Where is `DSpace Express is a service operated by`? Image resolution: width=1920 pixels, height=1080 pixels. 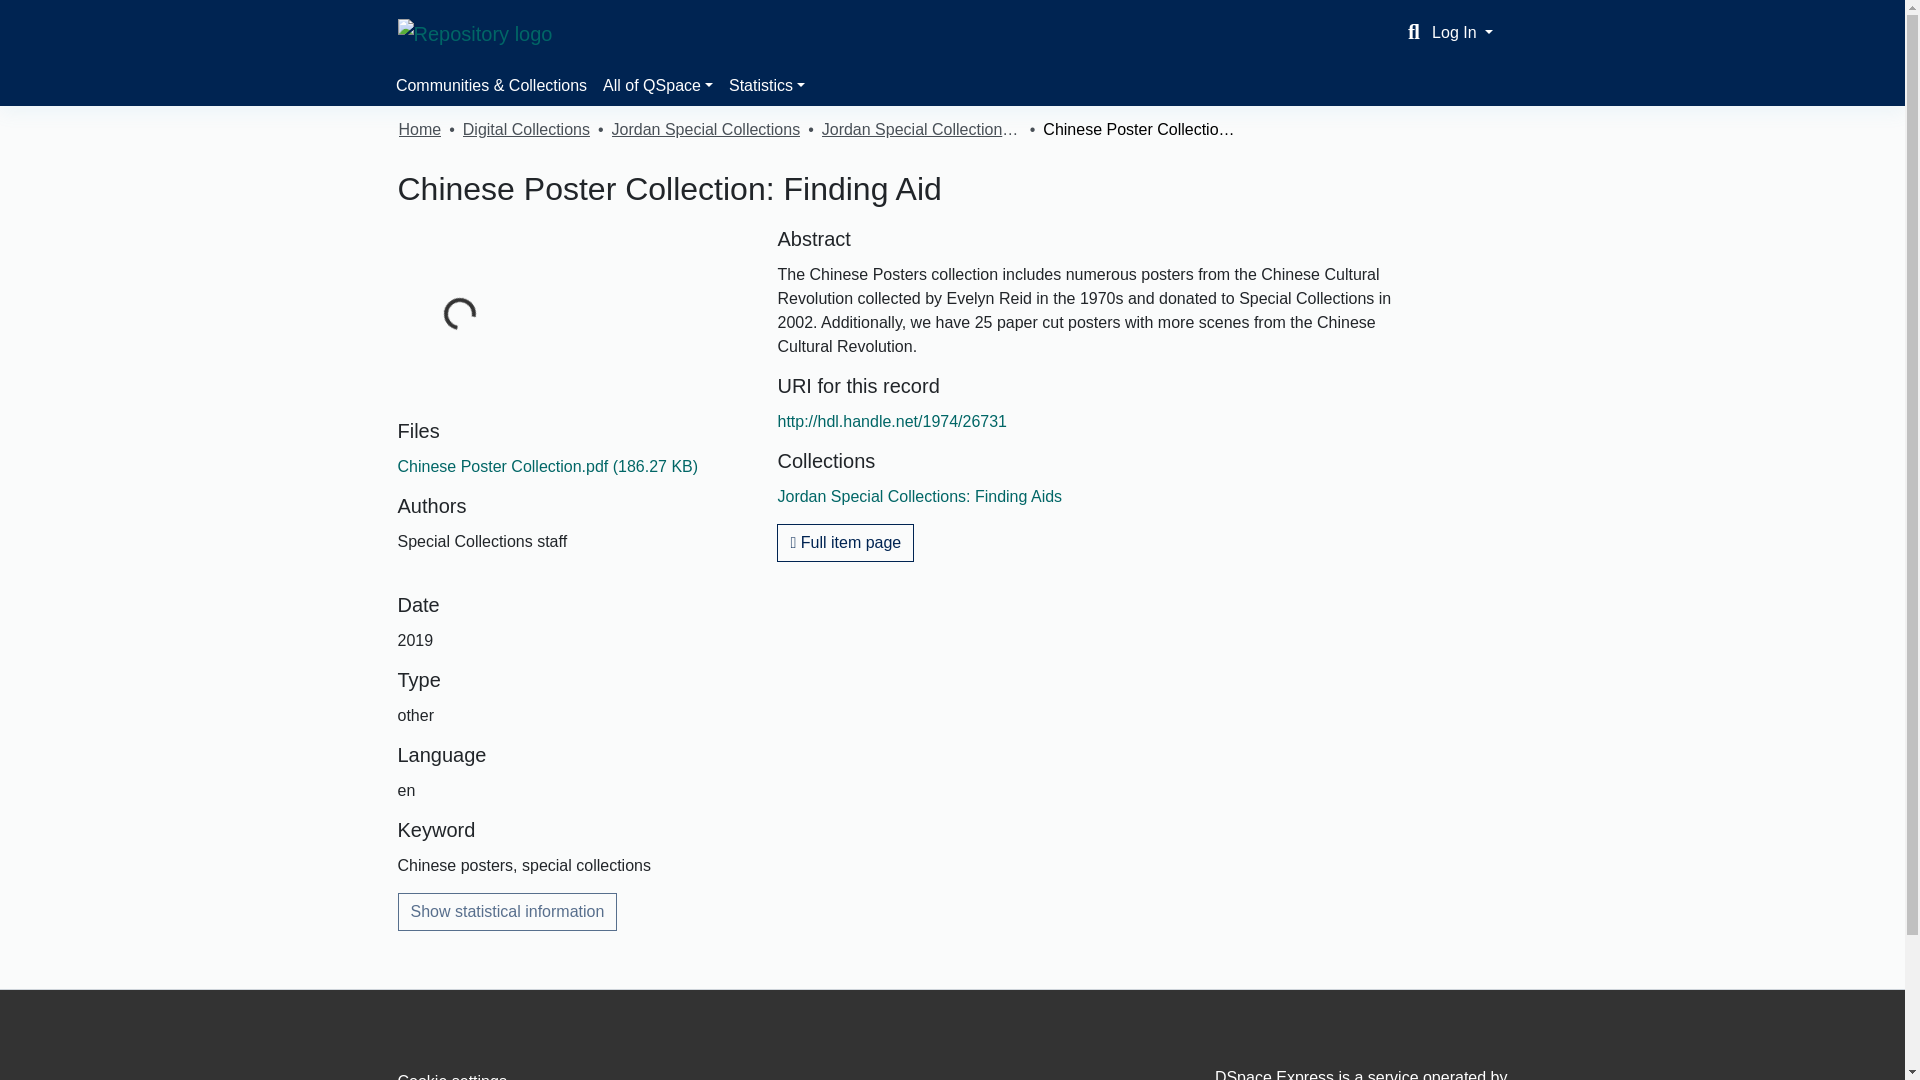
DSpace Express is a service operated by is located at coordinates (1332, 1074).